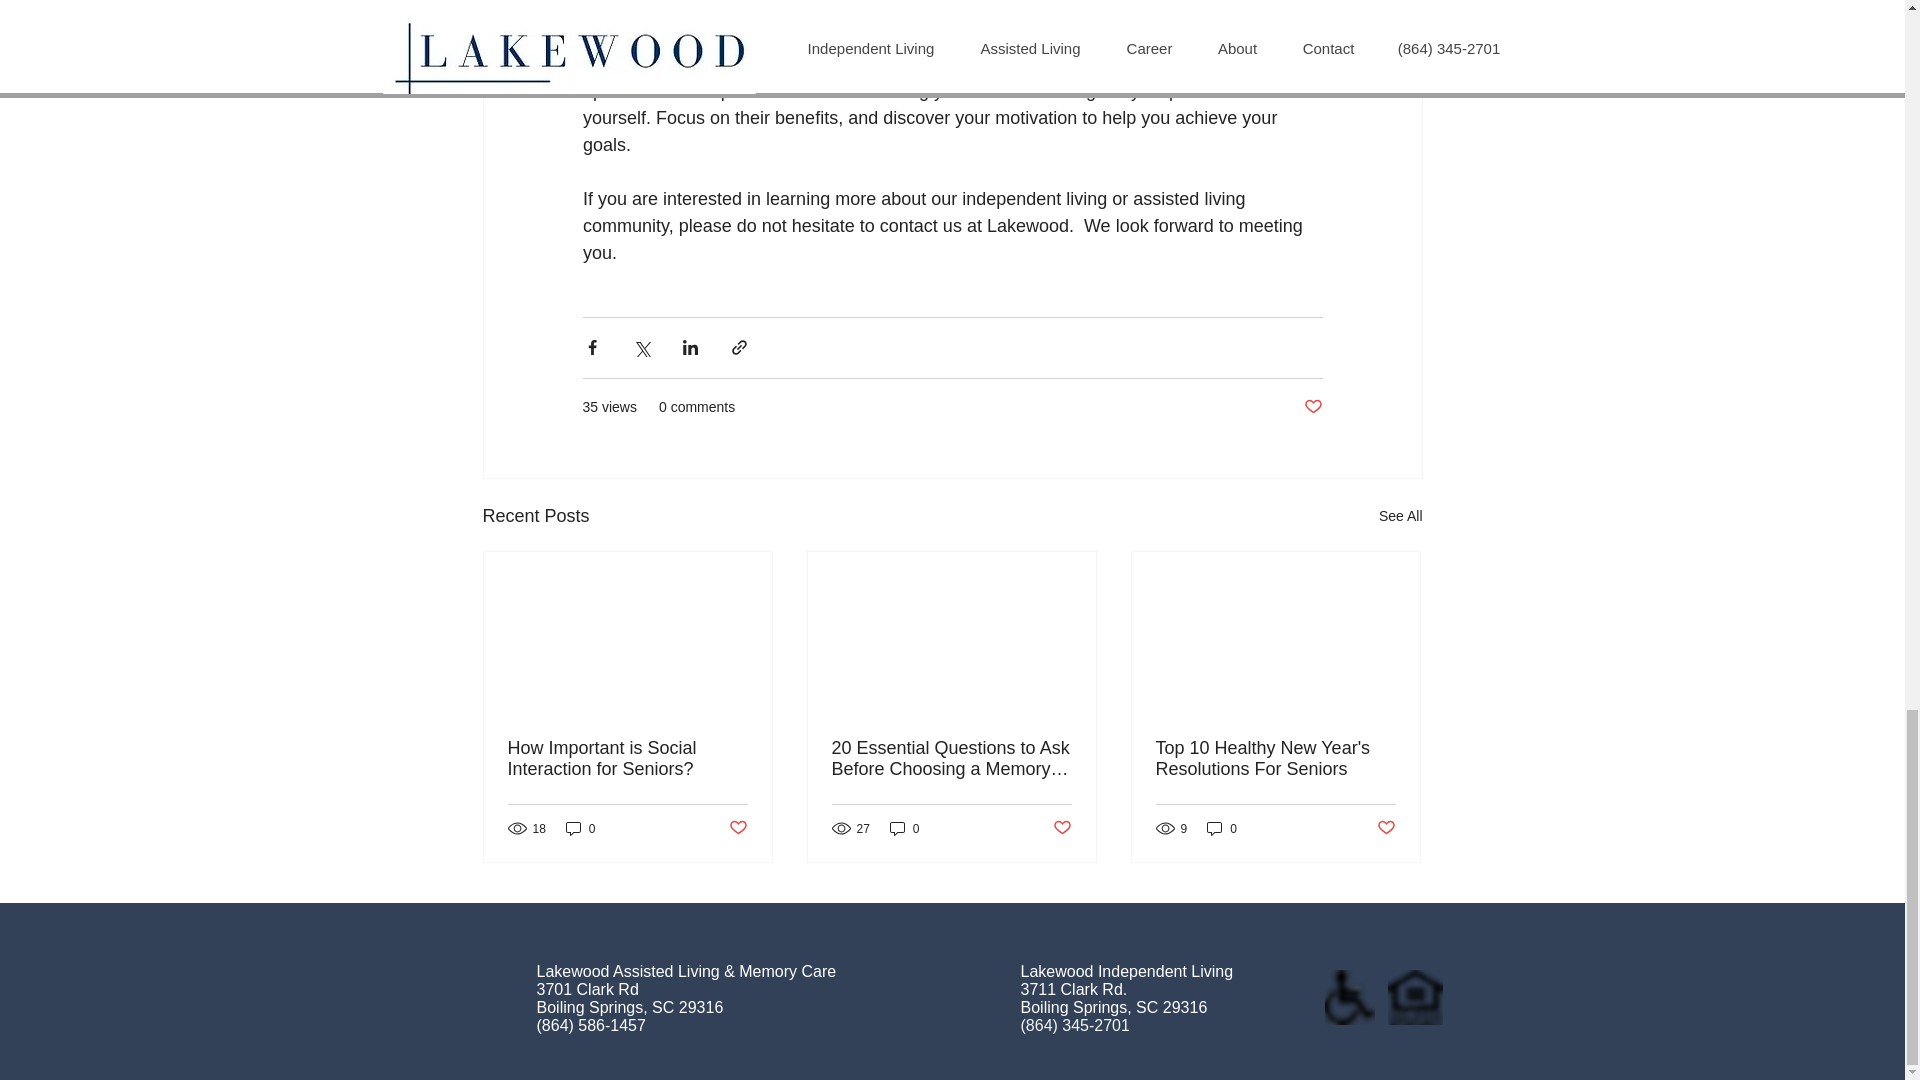 Image resolution: width=1920 pixels, height=1080 pixels. Describe the element at coordinates (904, 828) in the screenshot. I see `0` at that location.